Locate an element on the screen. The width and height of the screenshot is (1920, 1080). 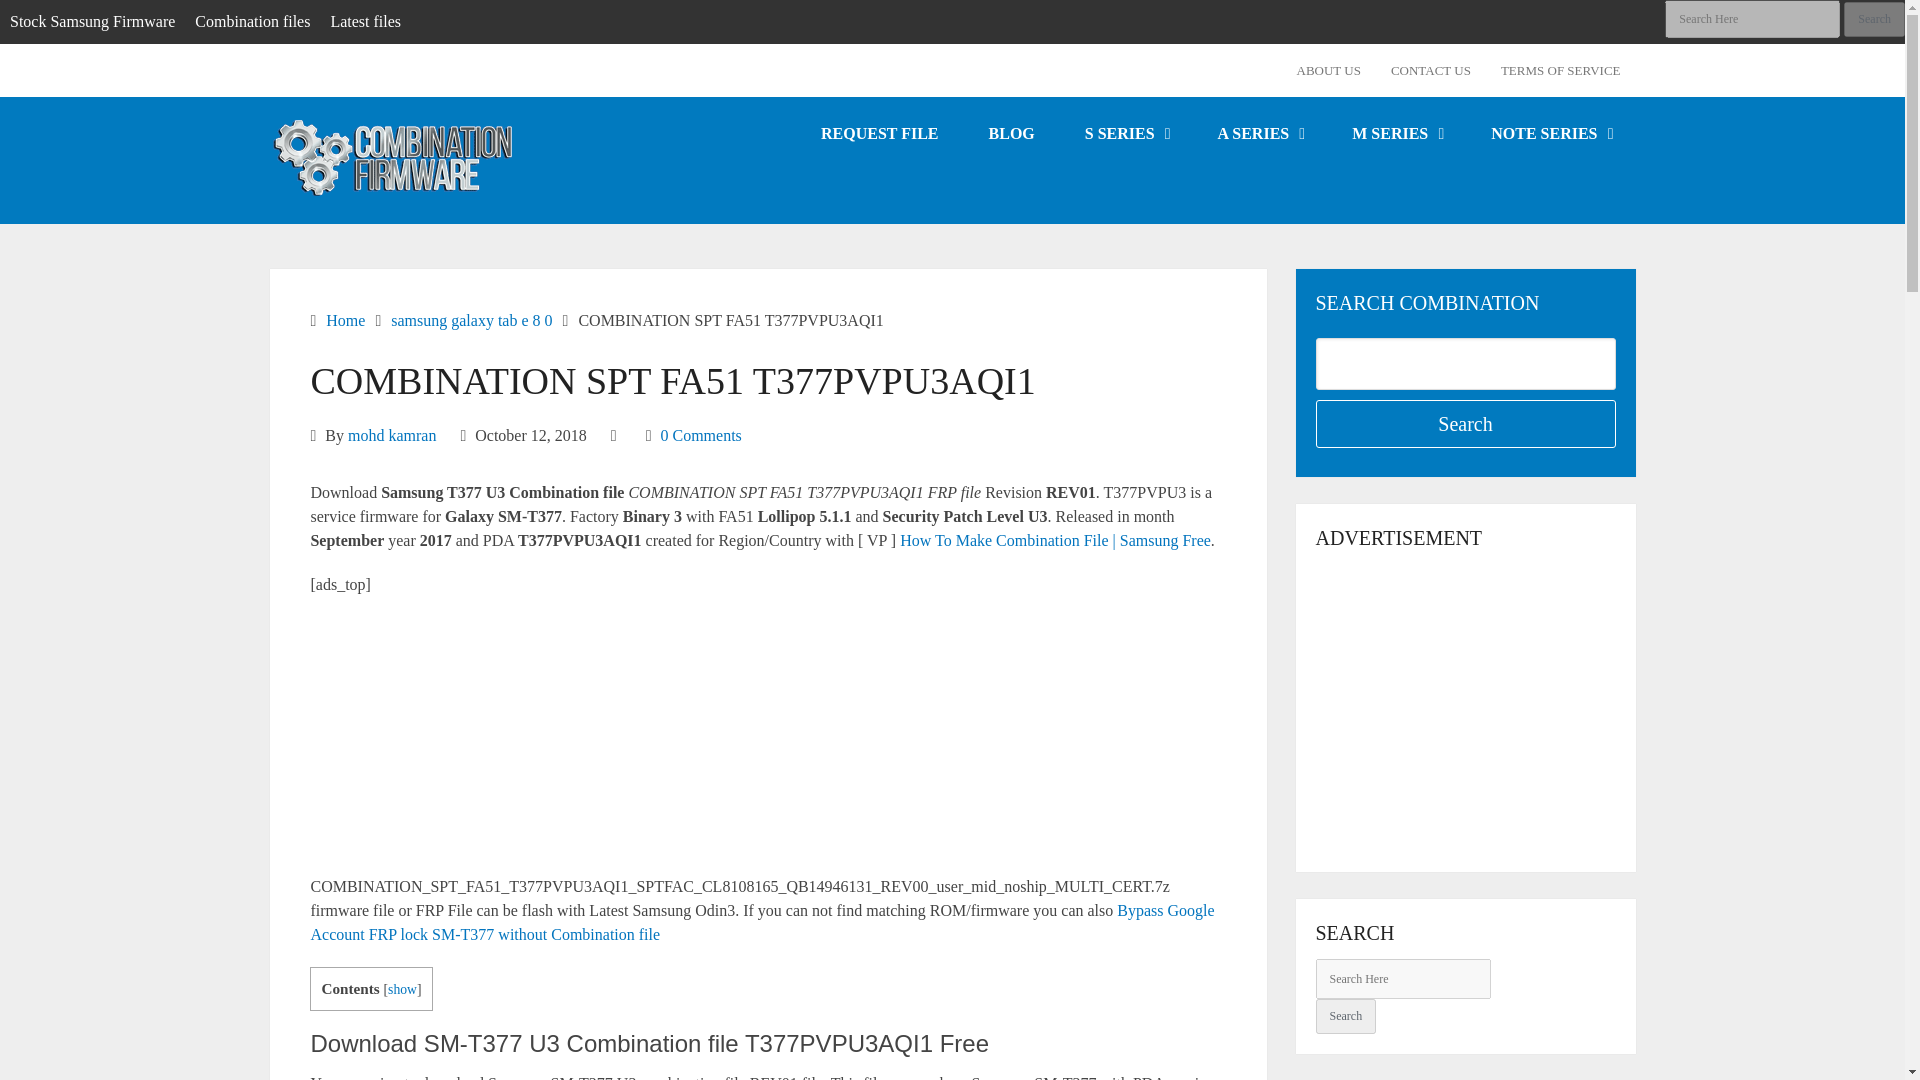
Posts by mohd kamran is located at coordinates (391, 434).